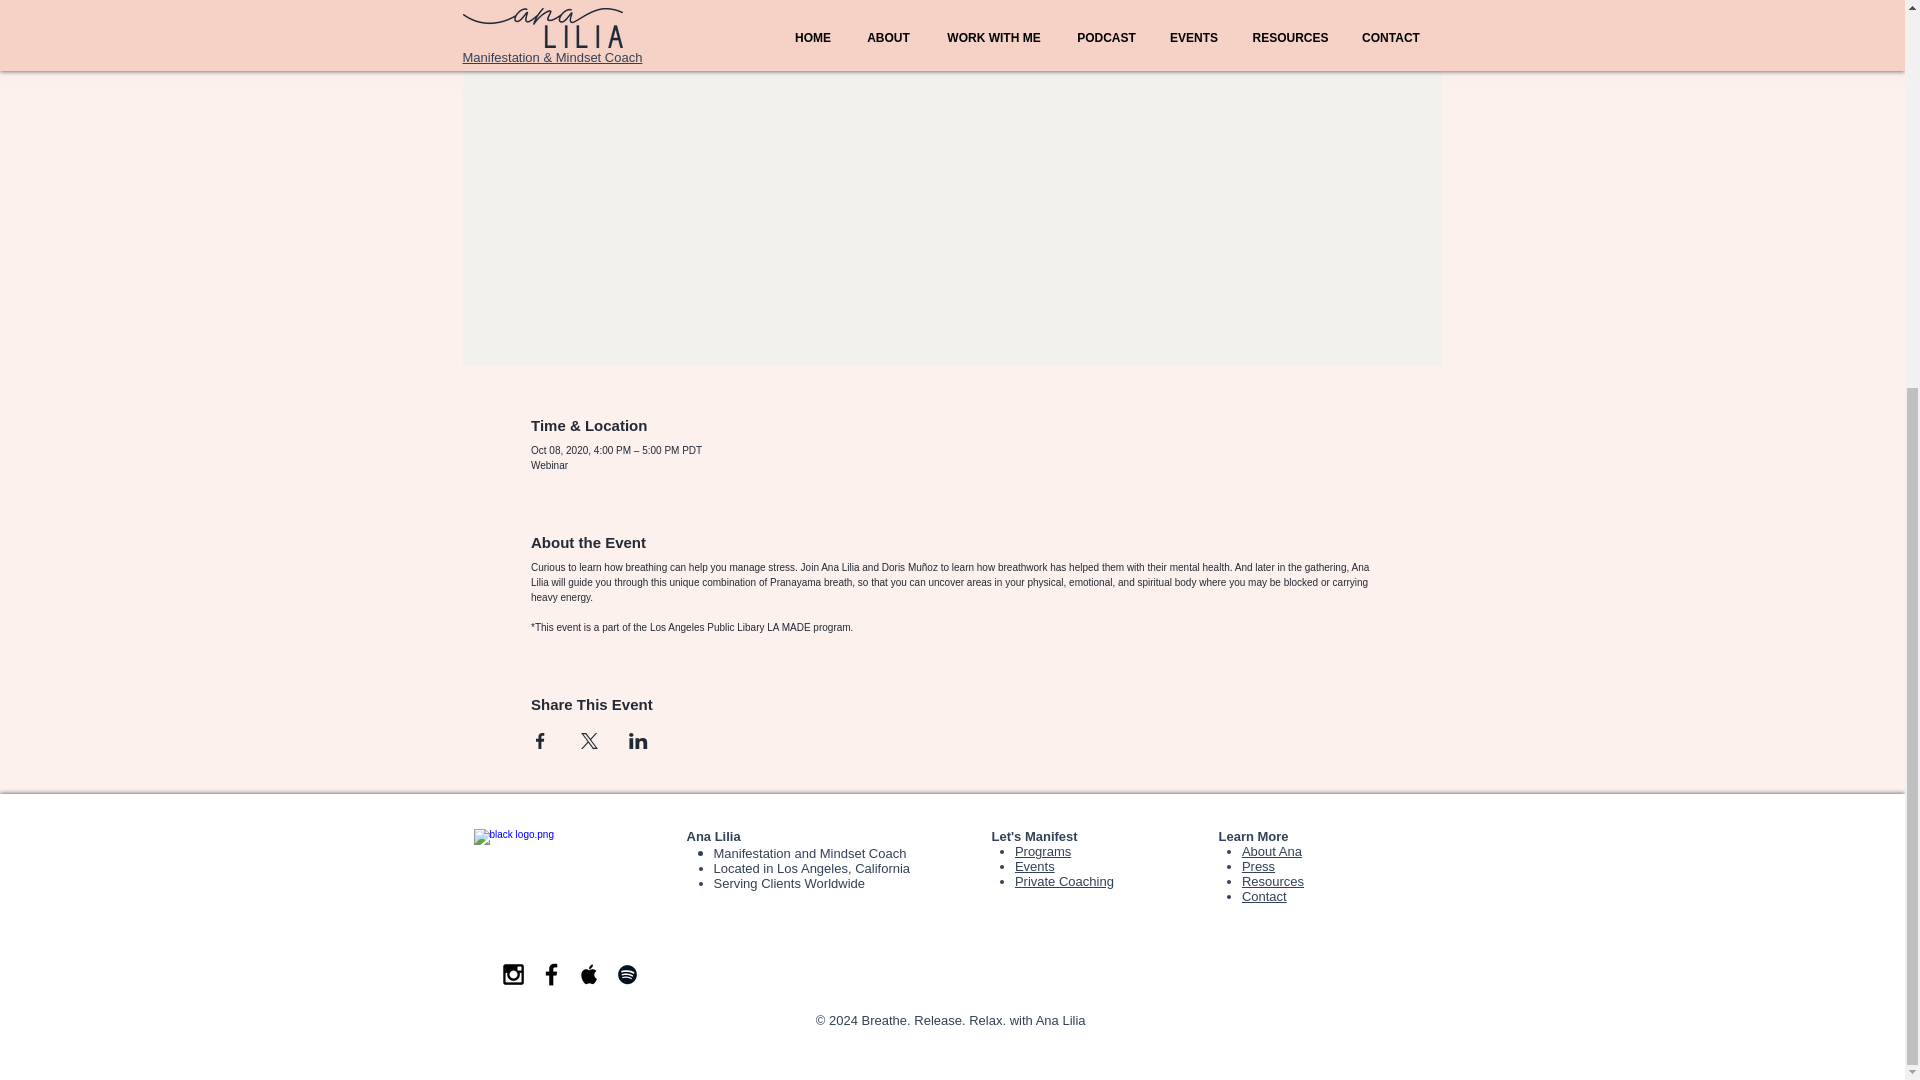 The width and height of the screenshot is (1920, 1080). I want to click on Private Coaching, so click(1064, 880).